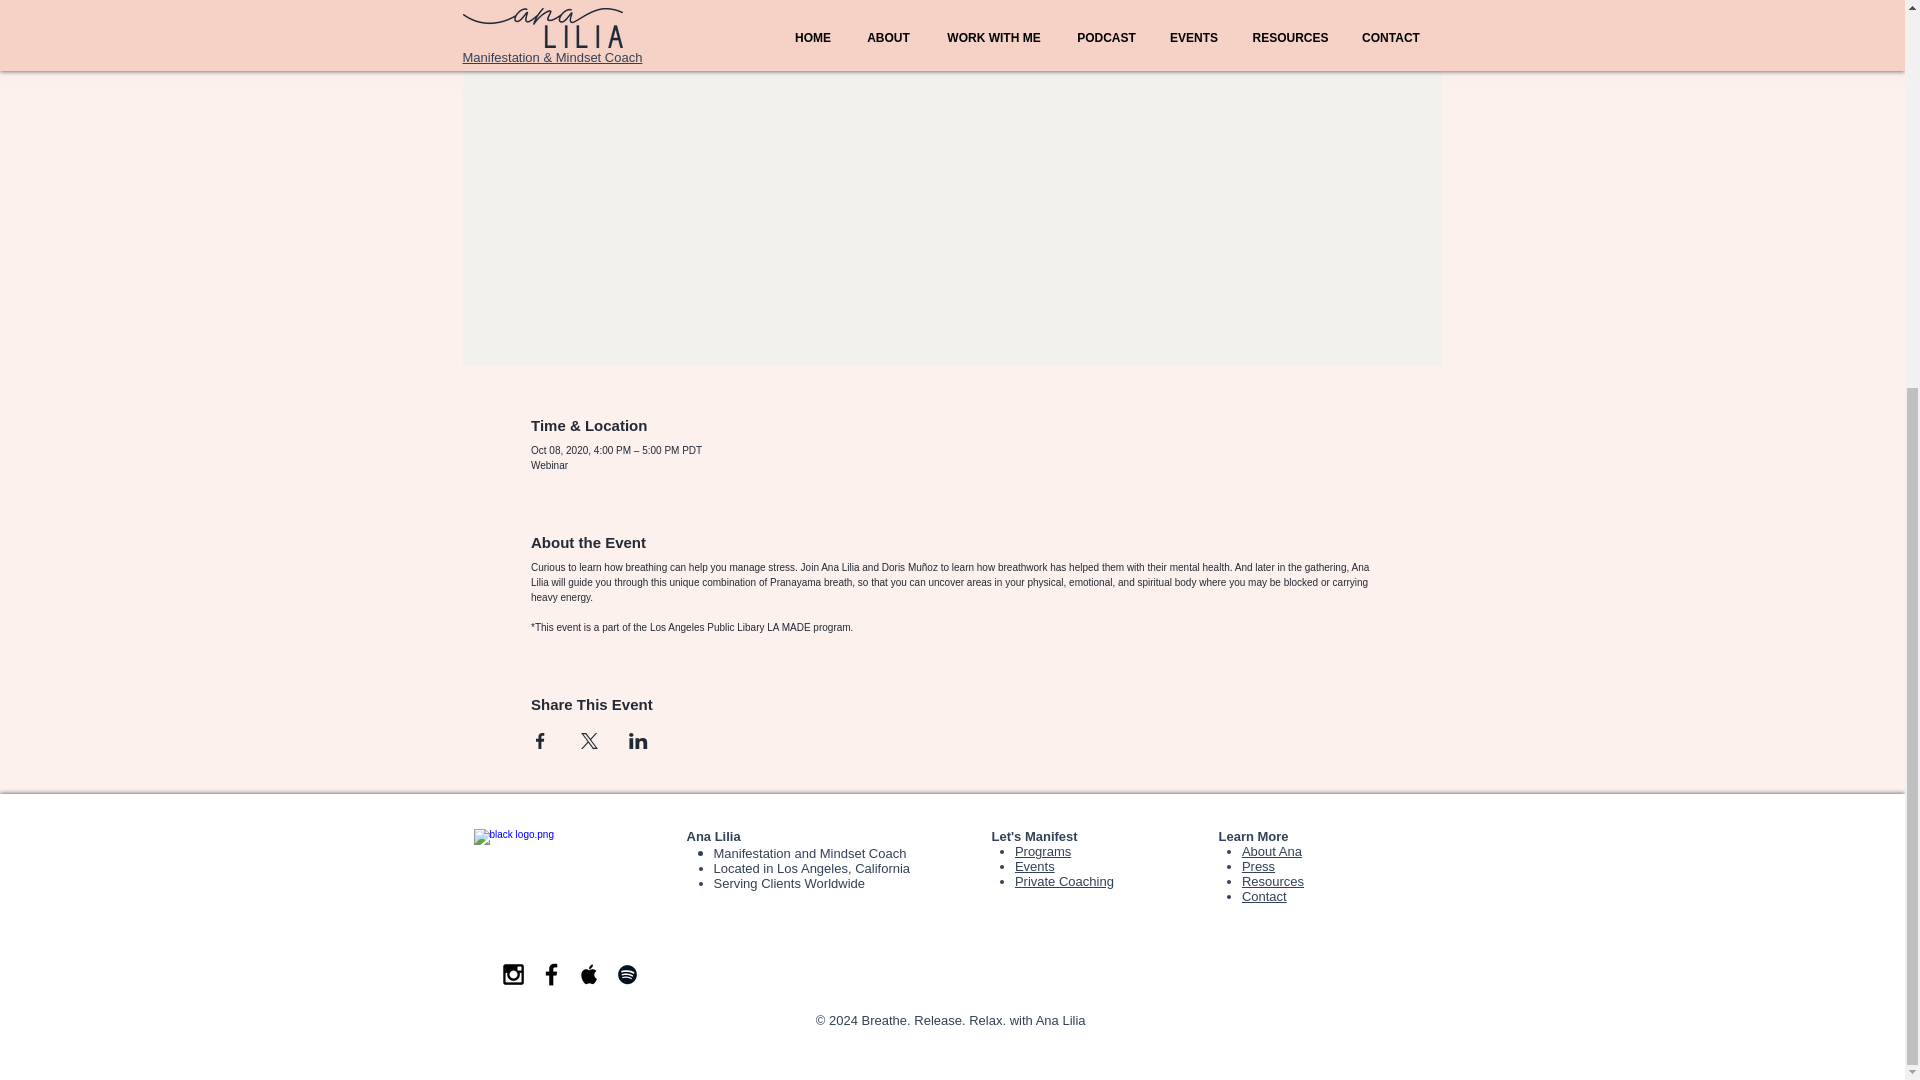 The width and height of the screenshot is (1920, 1080). I want to click on Private Coaching, so click(1064, 880).